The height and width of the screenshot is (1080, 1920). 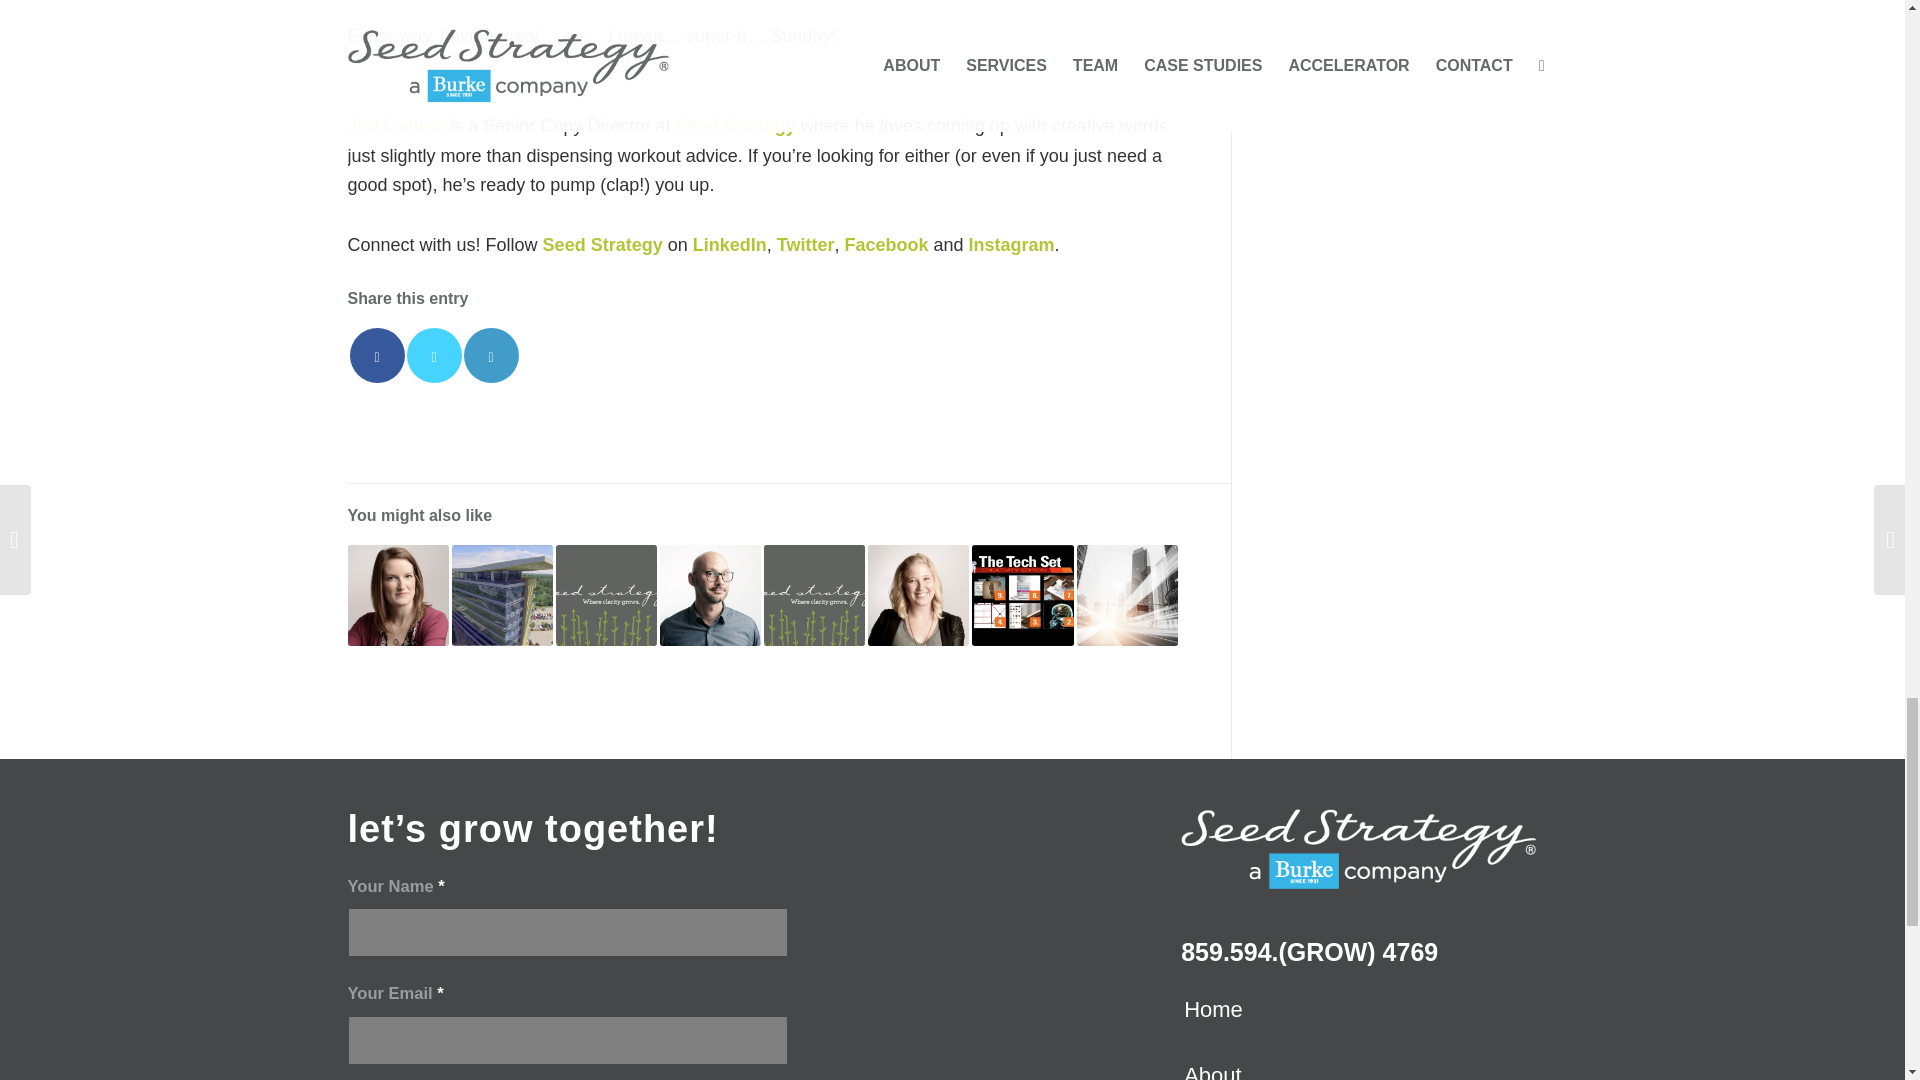 I want to click on Jed Golden, so click(x=396, y=126).